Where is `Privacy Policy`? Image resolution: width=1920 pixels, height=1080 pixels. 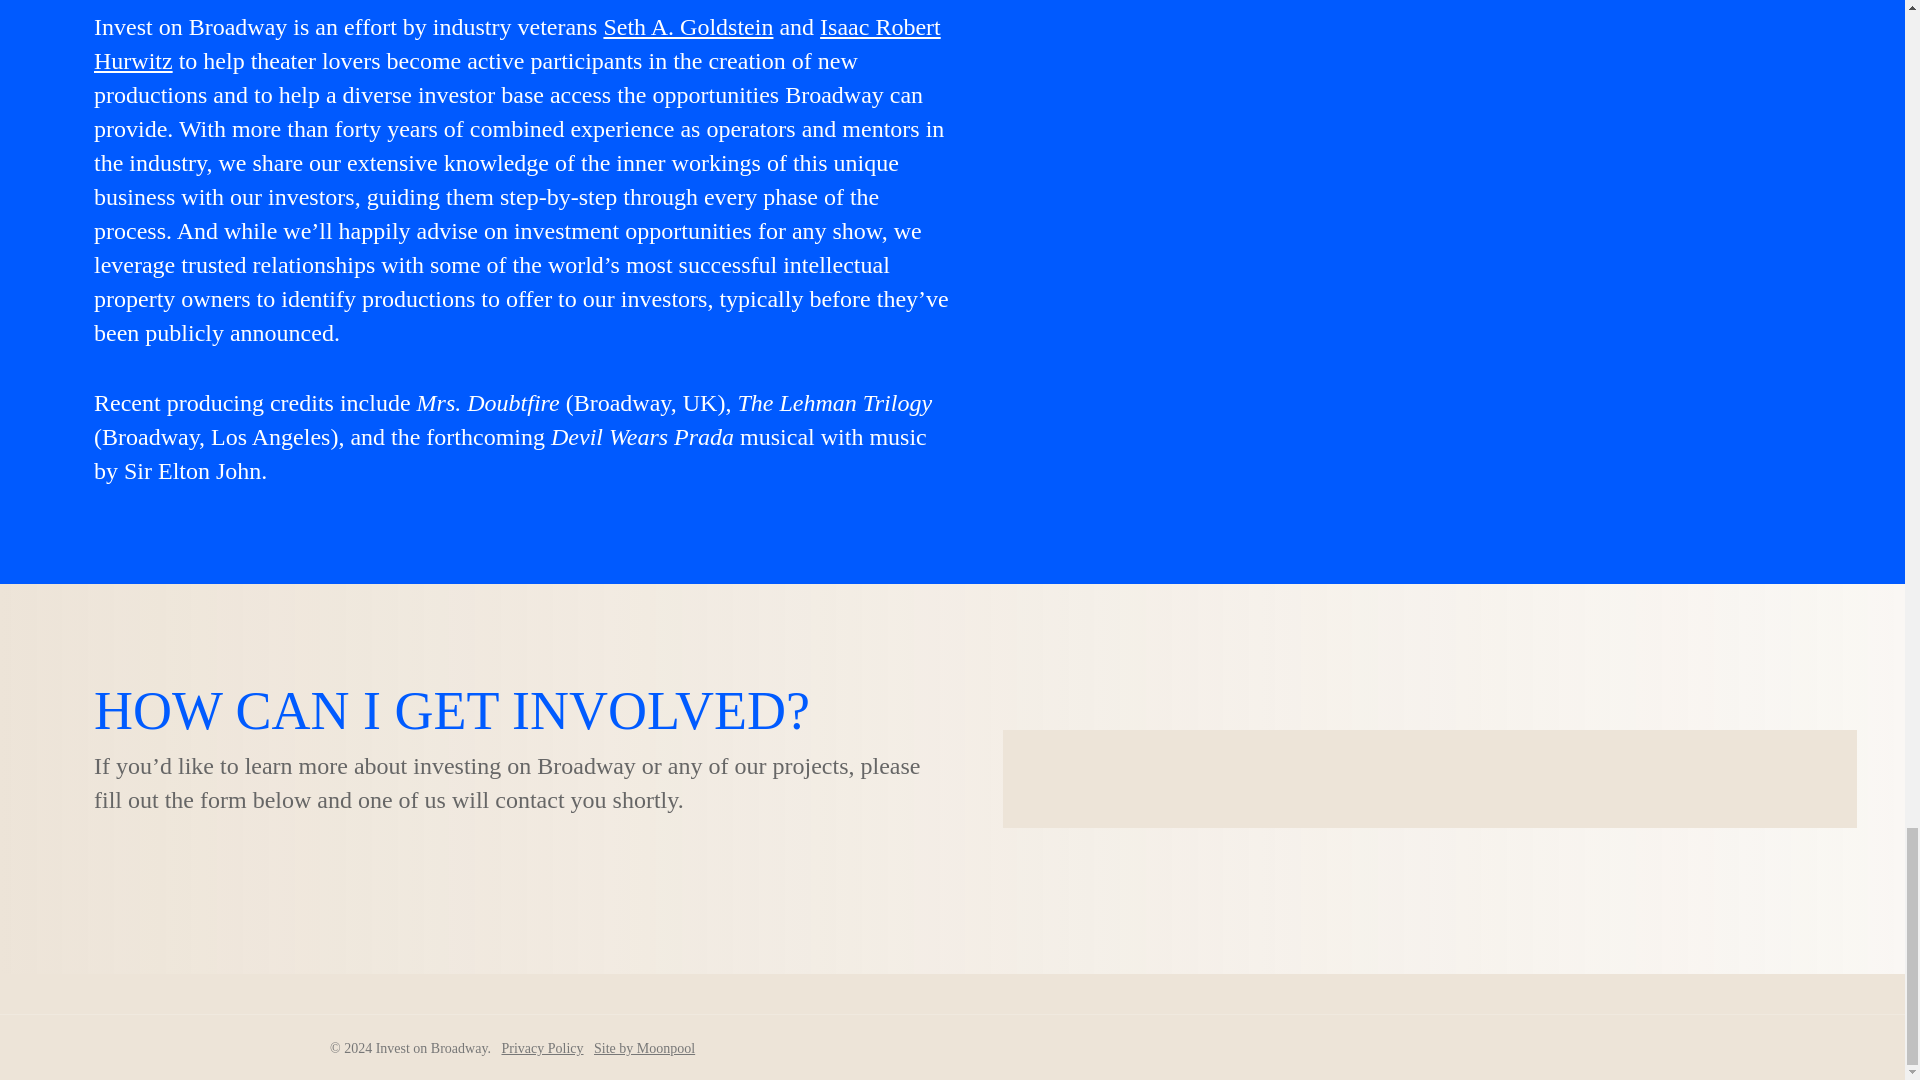 Privacy Policy is located at coordinates (542, 1048).